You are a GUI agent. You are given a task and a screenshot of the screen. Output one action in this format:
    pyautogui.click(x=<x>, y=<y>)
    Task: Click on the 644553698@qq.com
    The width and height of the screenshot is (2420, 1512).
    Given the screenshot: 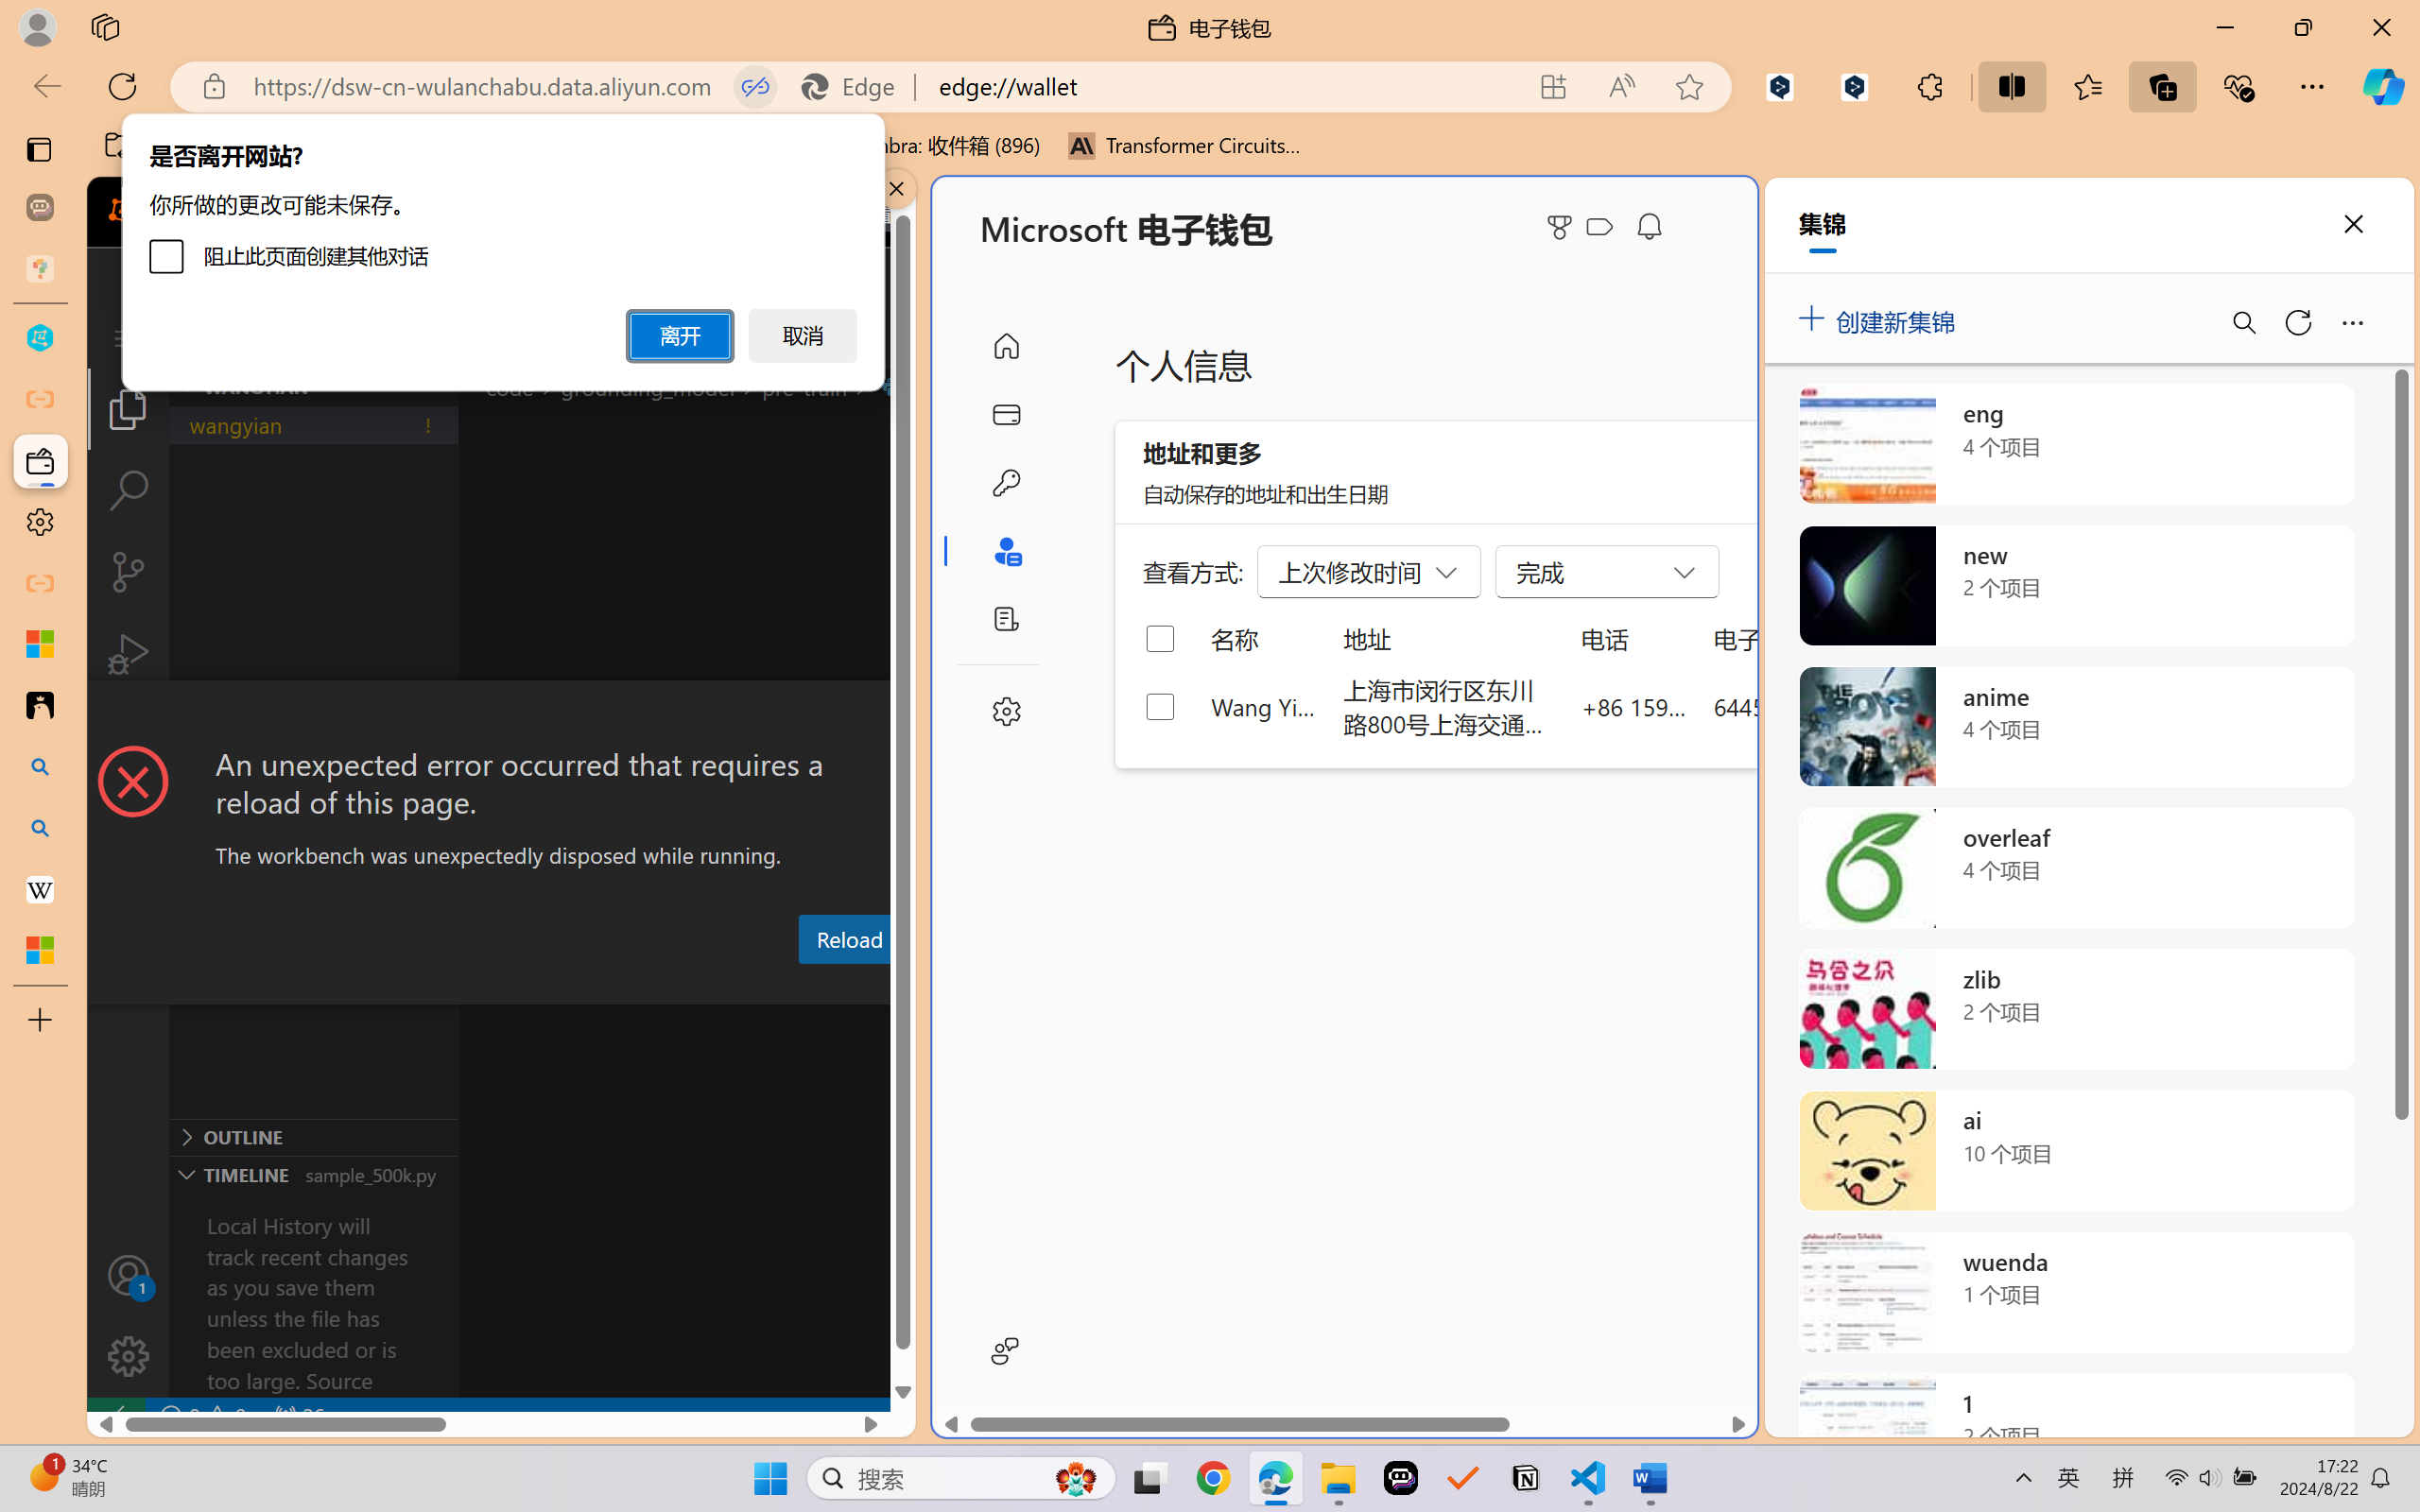 What is the action you would take?
    pyautogui.click(x=1819, y=706)
    